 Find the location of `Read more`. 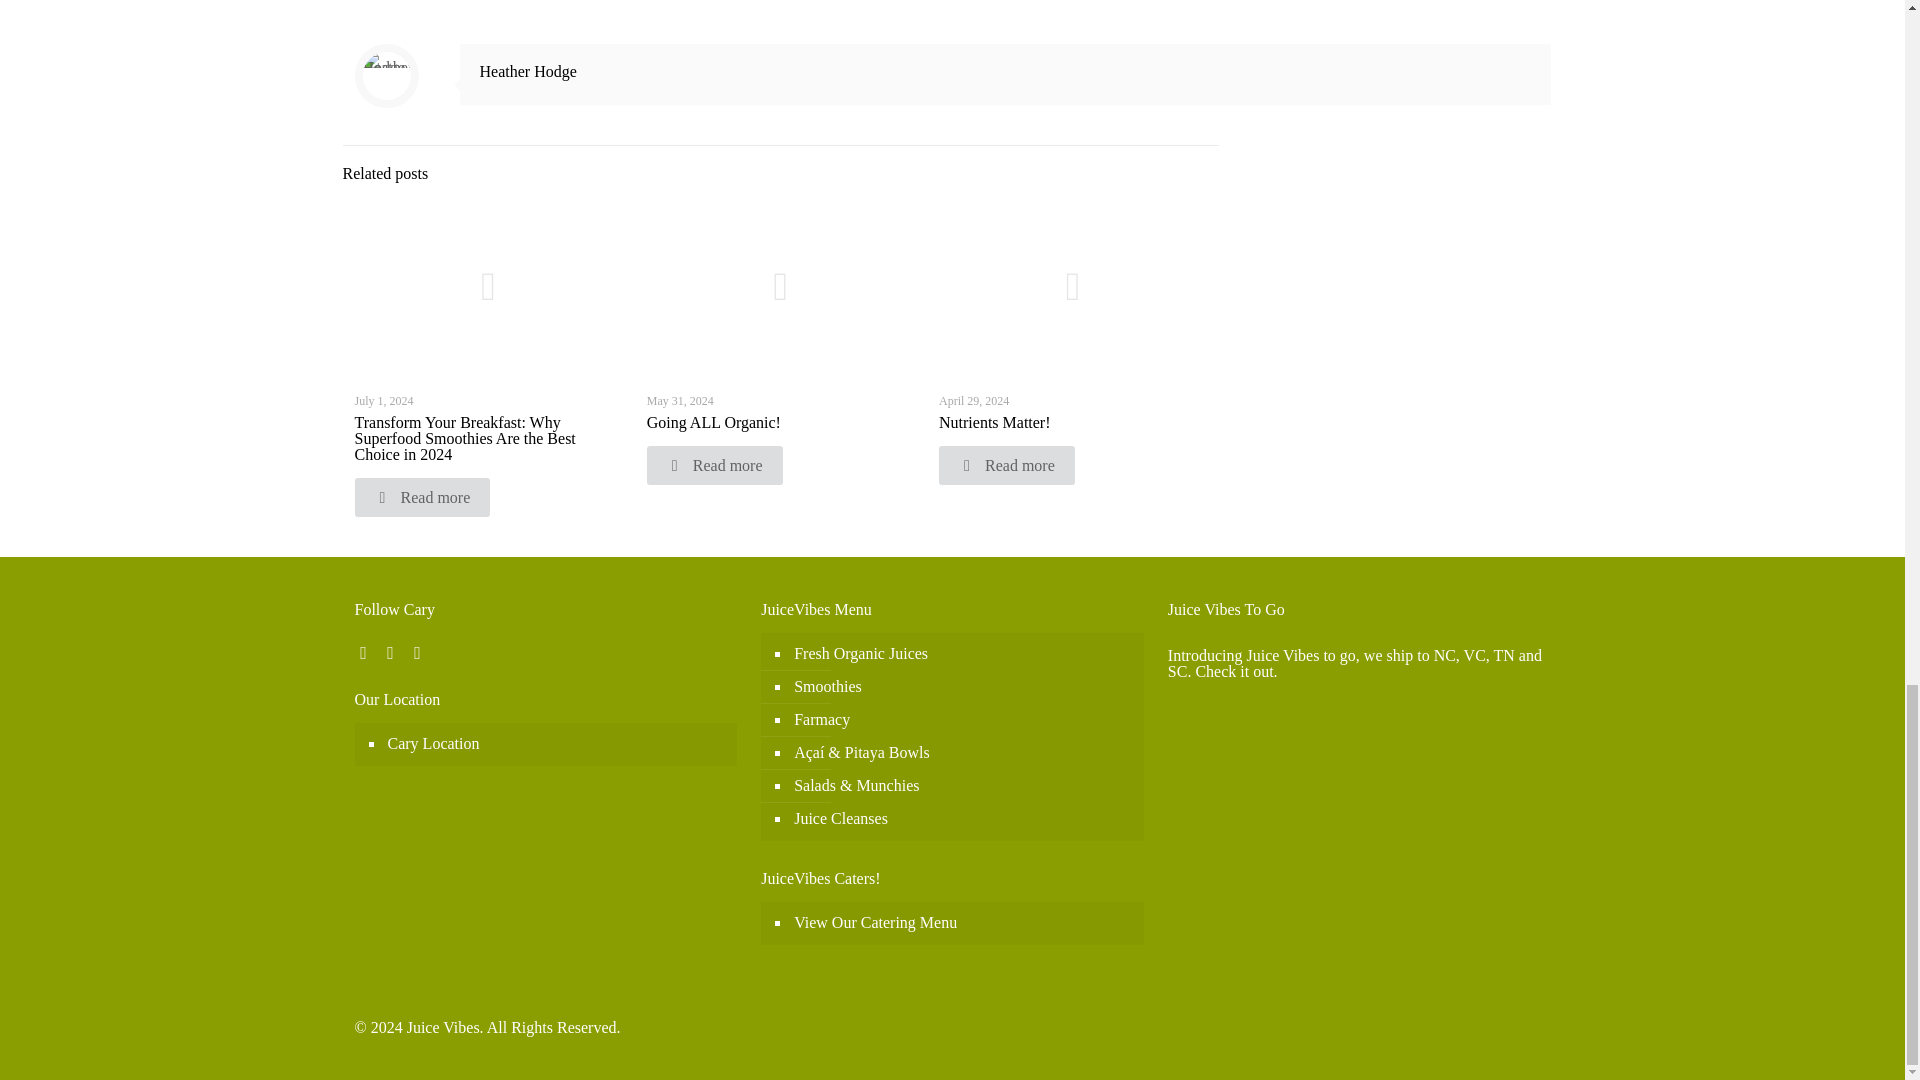

Read more is located at coordinates (715, 465).